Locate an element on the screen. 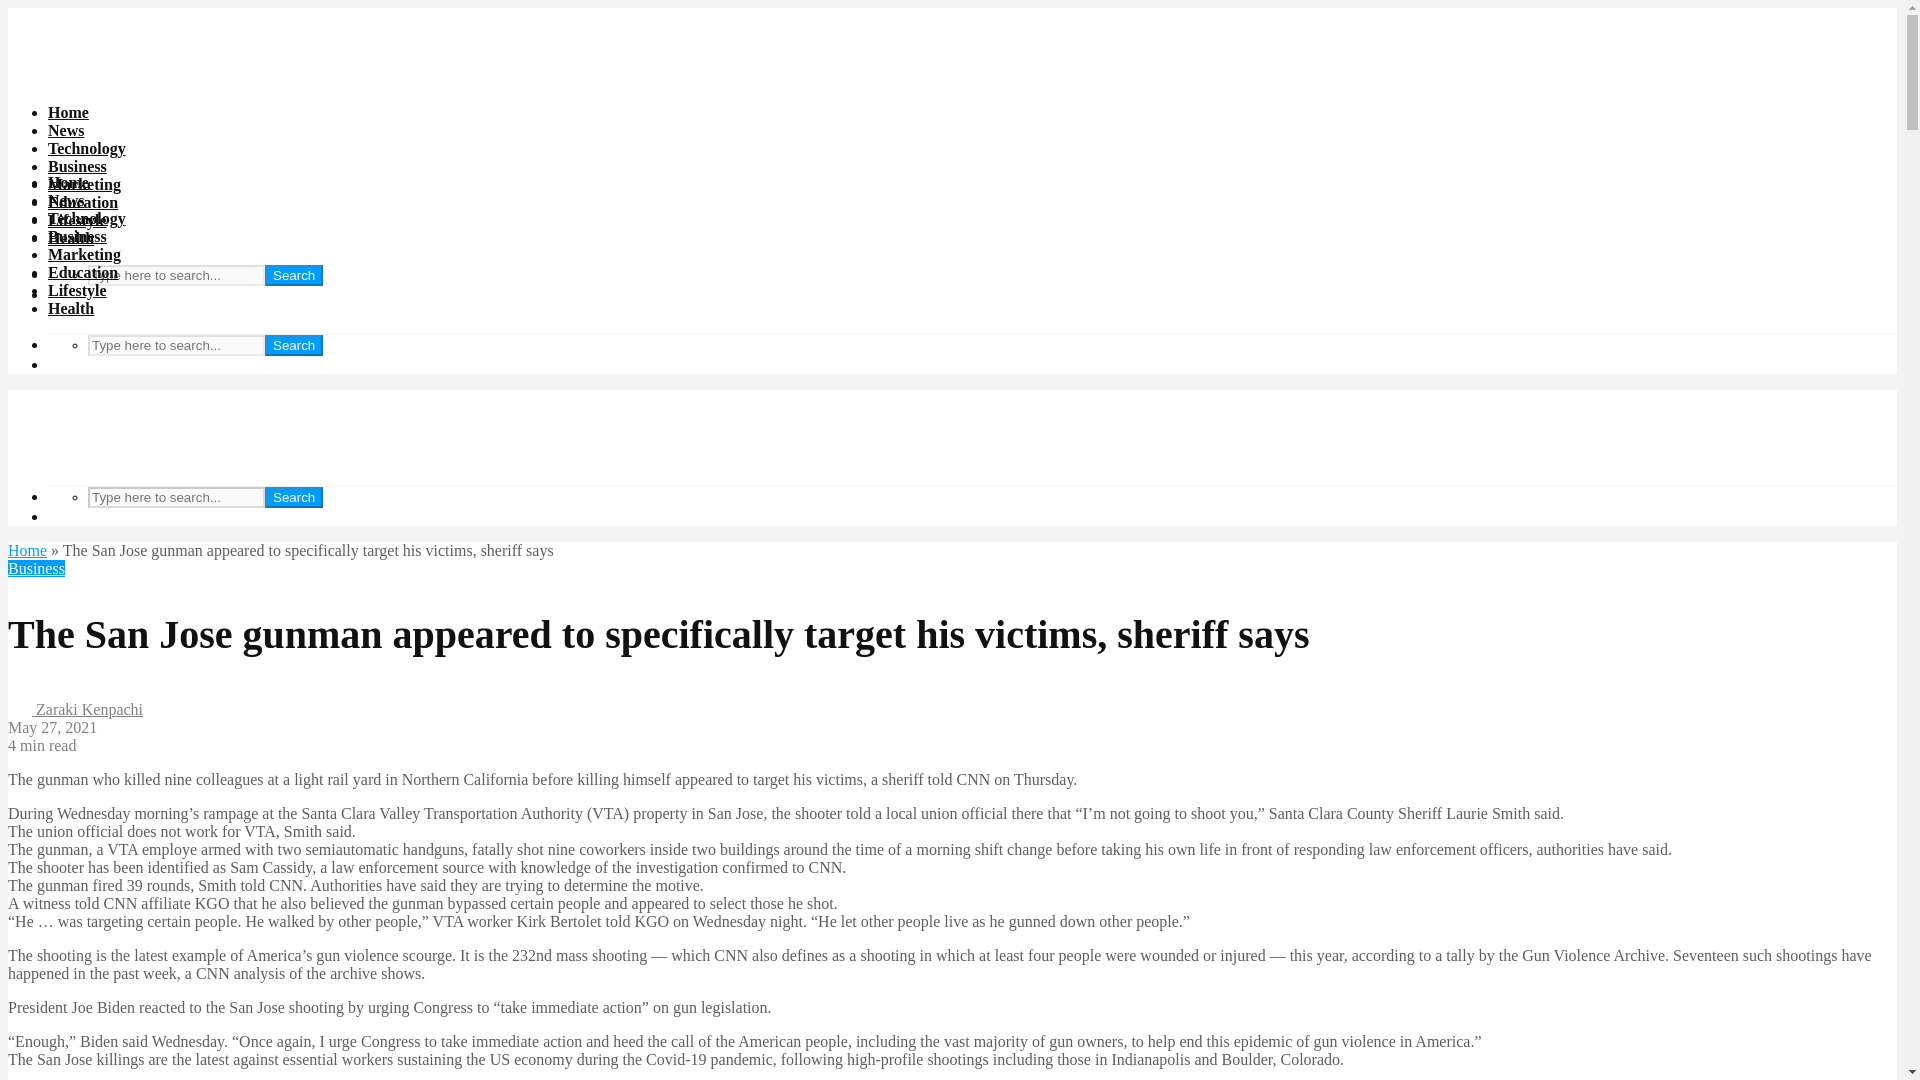  Search is located at coordinates (293, 275).